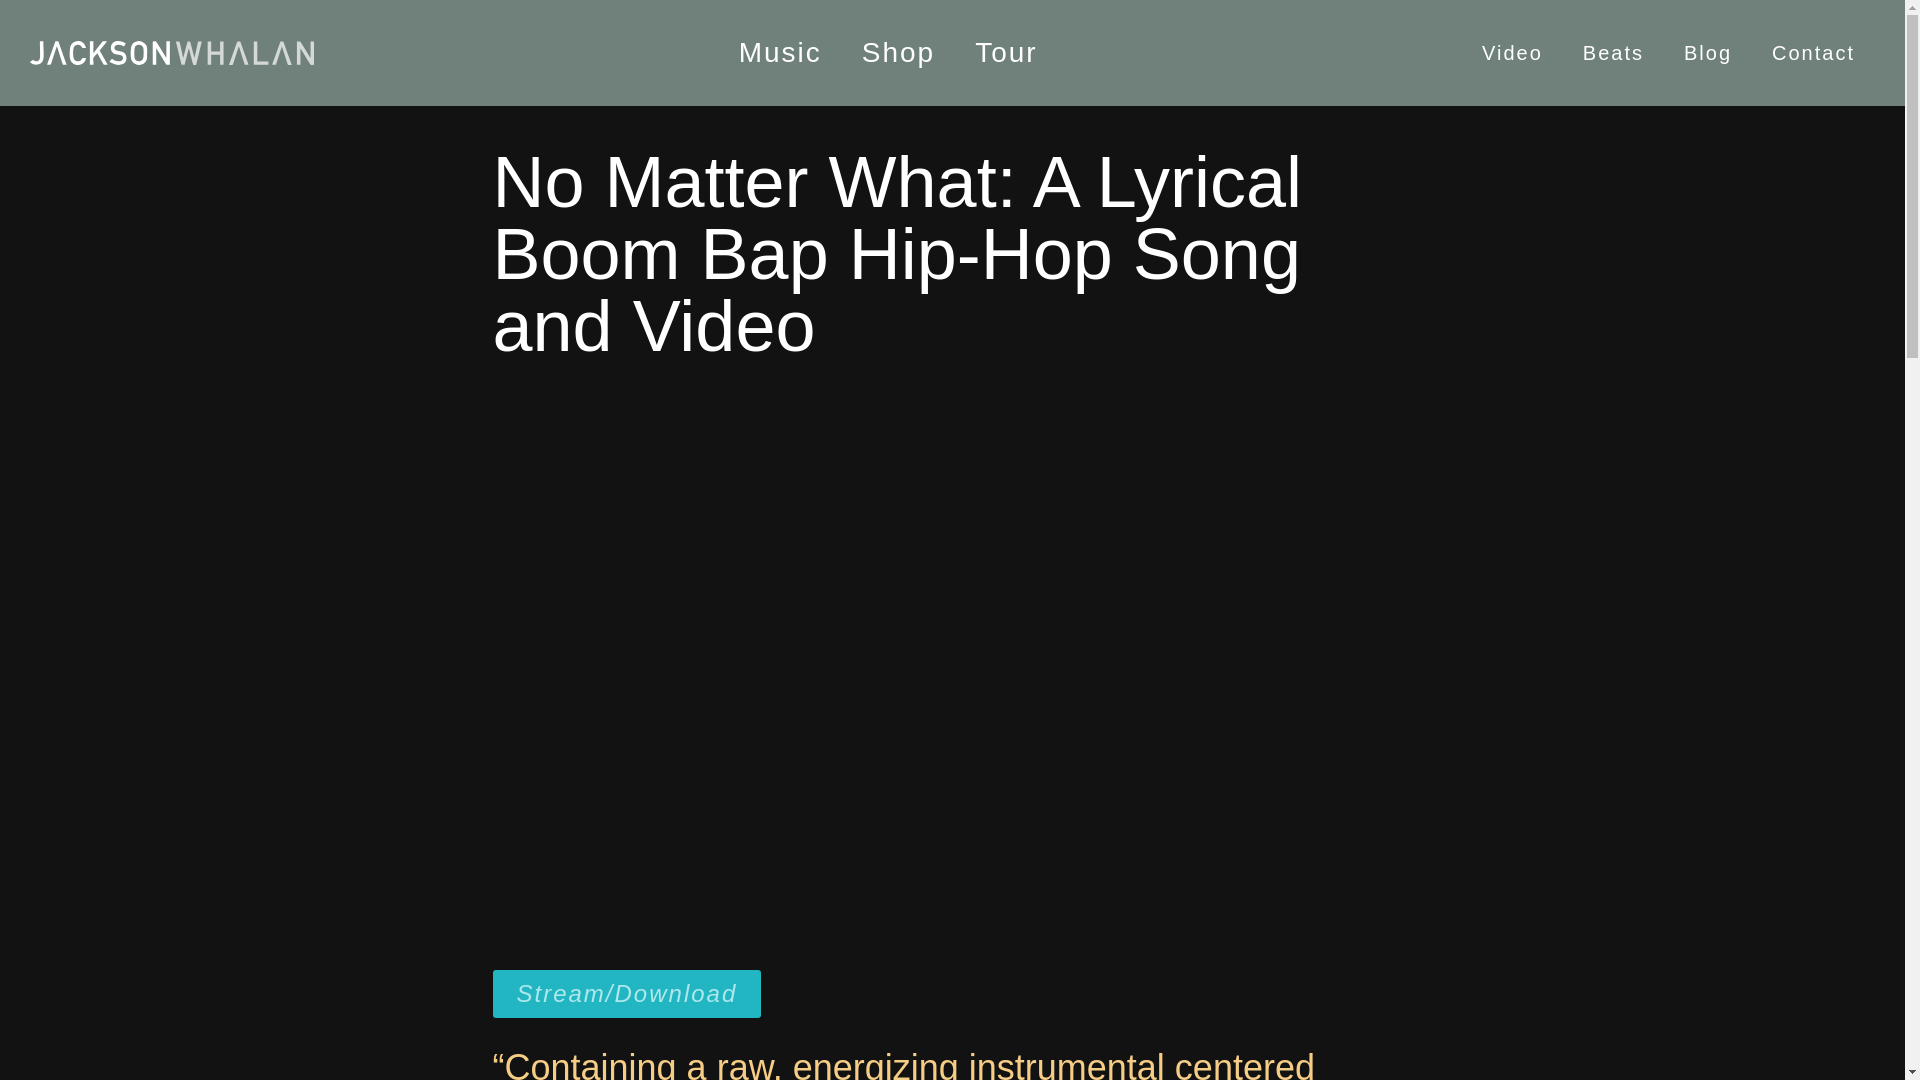 The height and width of the screenshot is (1080, 1920). What do you see at coordinates (1613, 52) in the screenshot?
I see `Beats` at bounding box center [1613, 52].